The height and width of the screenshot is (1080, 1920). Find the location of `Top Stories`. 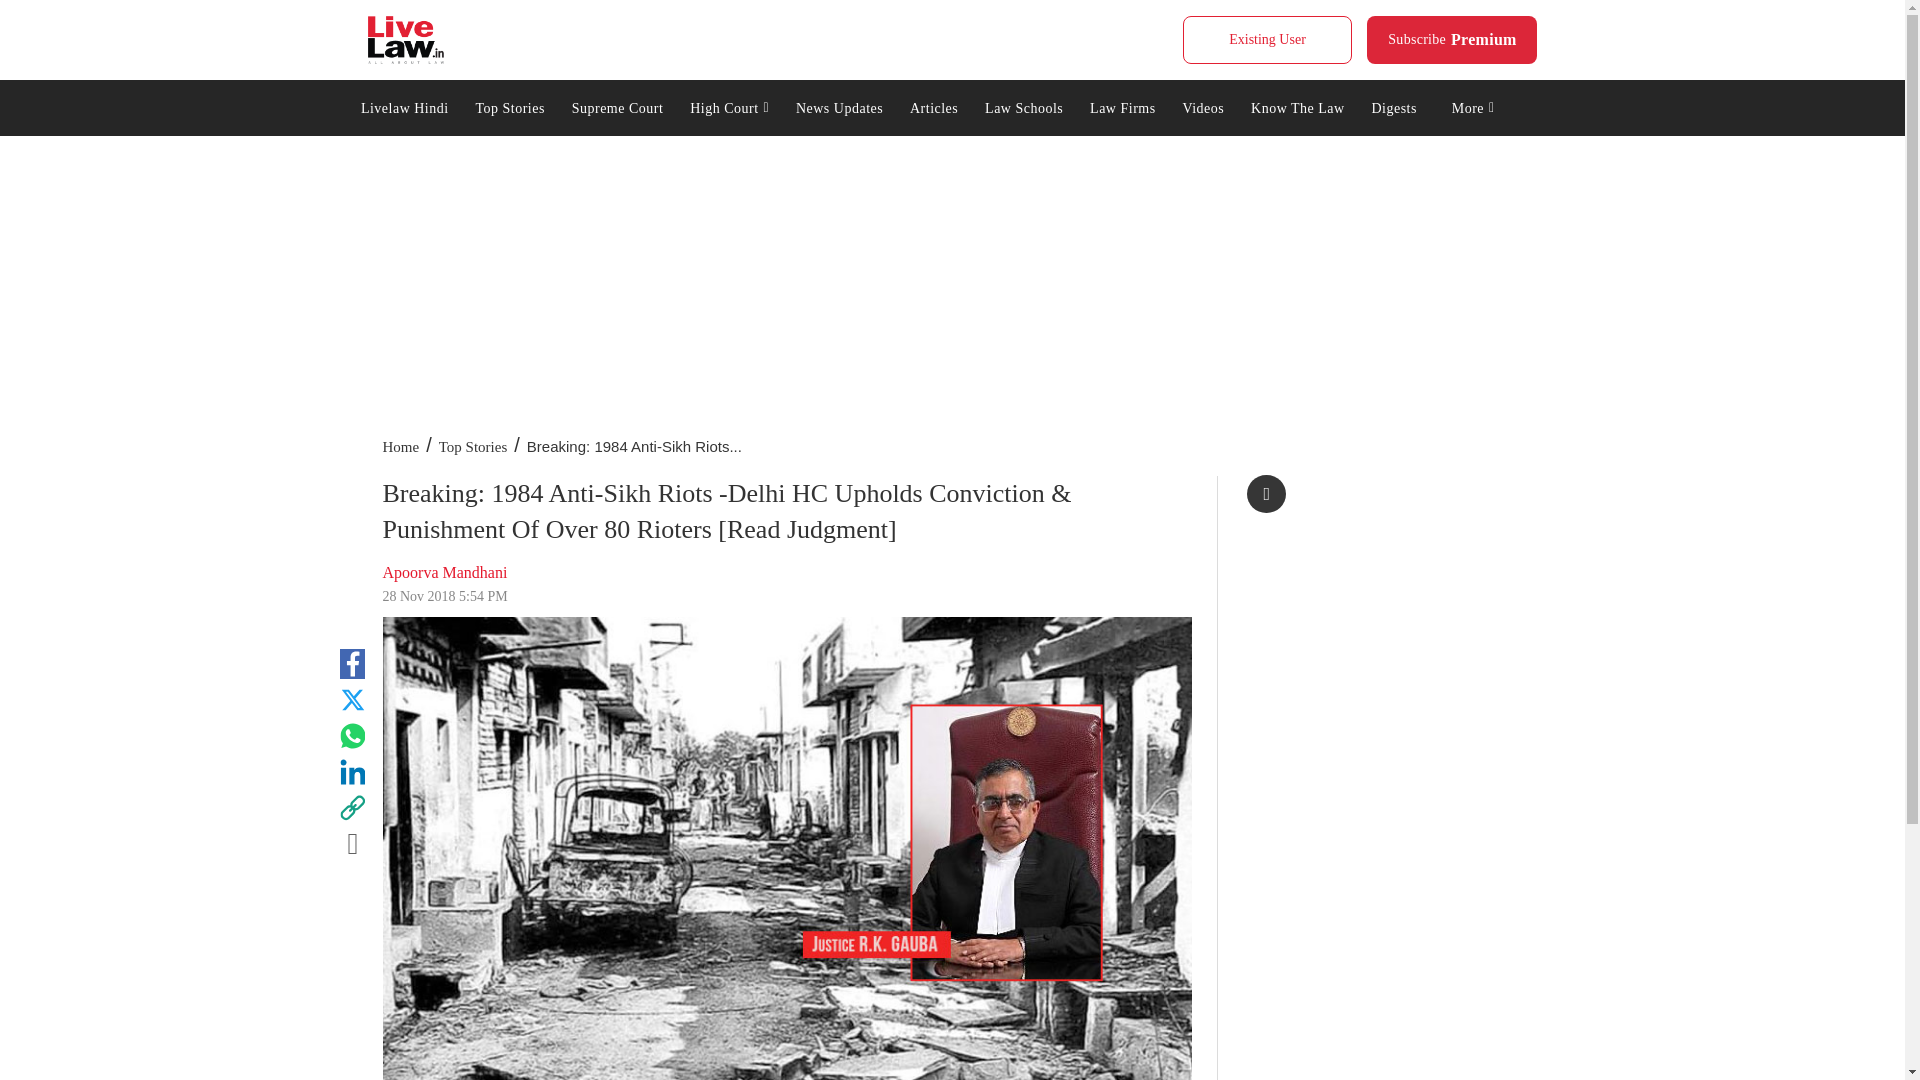

Top Stories is located at coordinates (510, 106).